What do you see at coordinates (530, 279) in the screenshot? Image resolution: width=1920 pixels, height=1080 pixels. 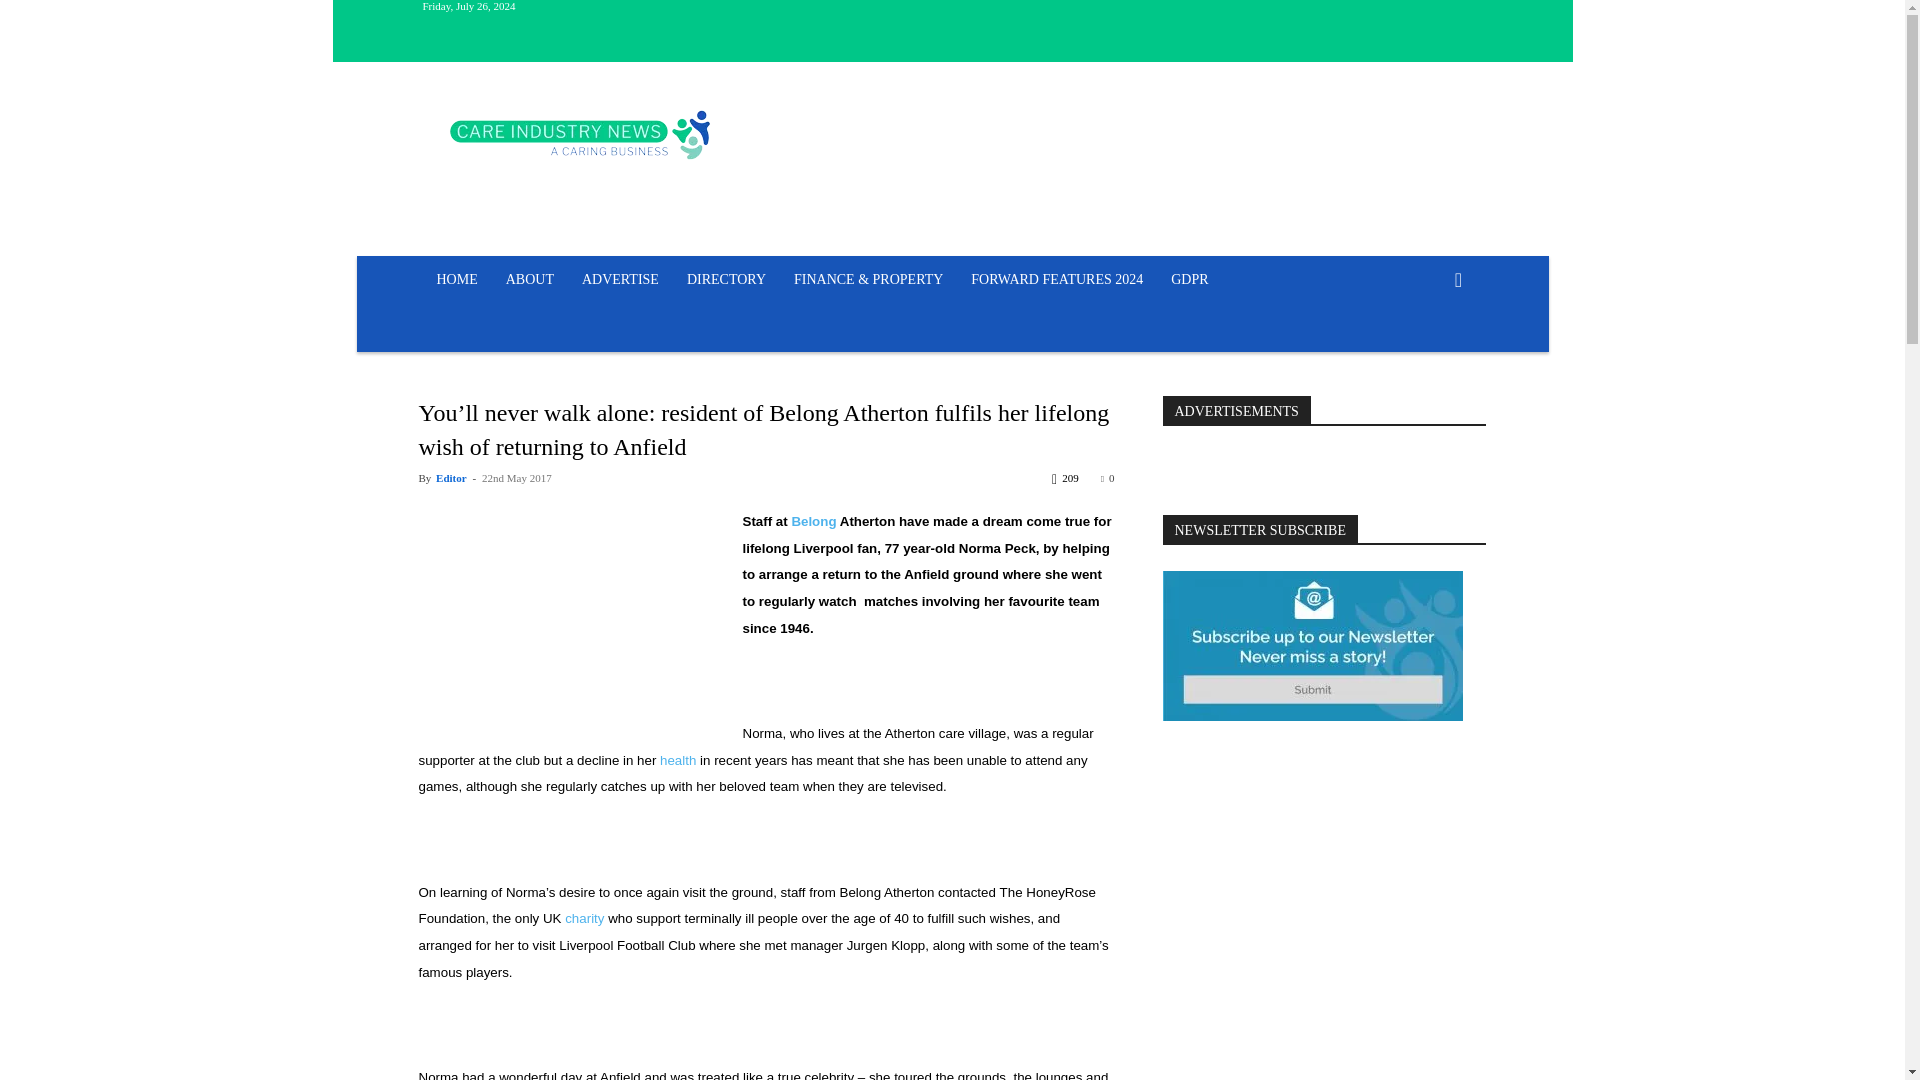 I see `ABOUT` at bounding box center [530, 279].